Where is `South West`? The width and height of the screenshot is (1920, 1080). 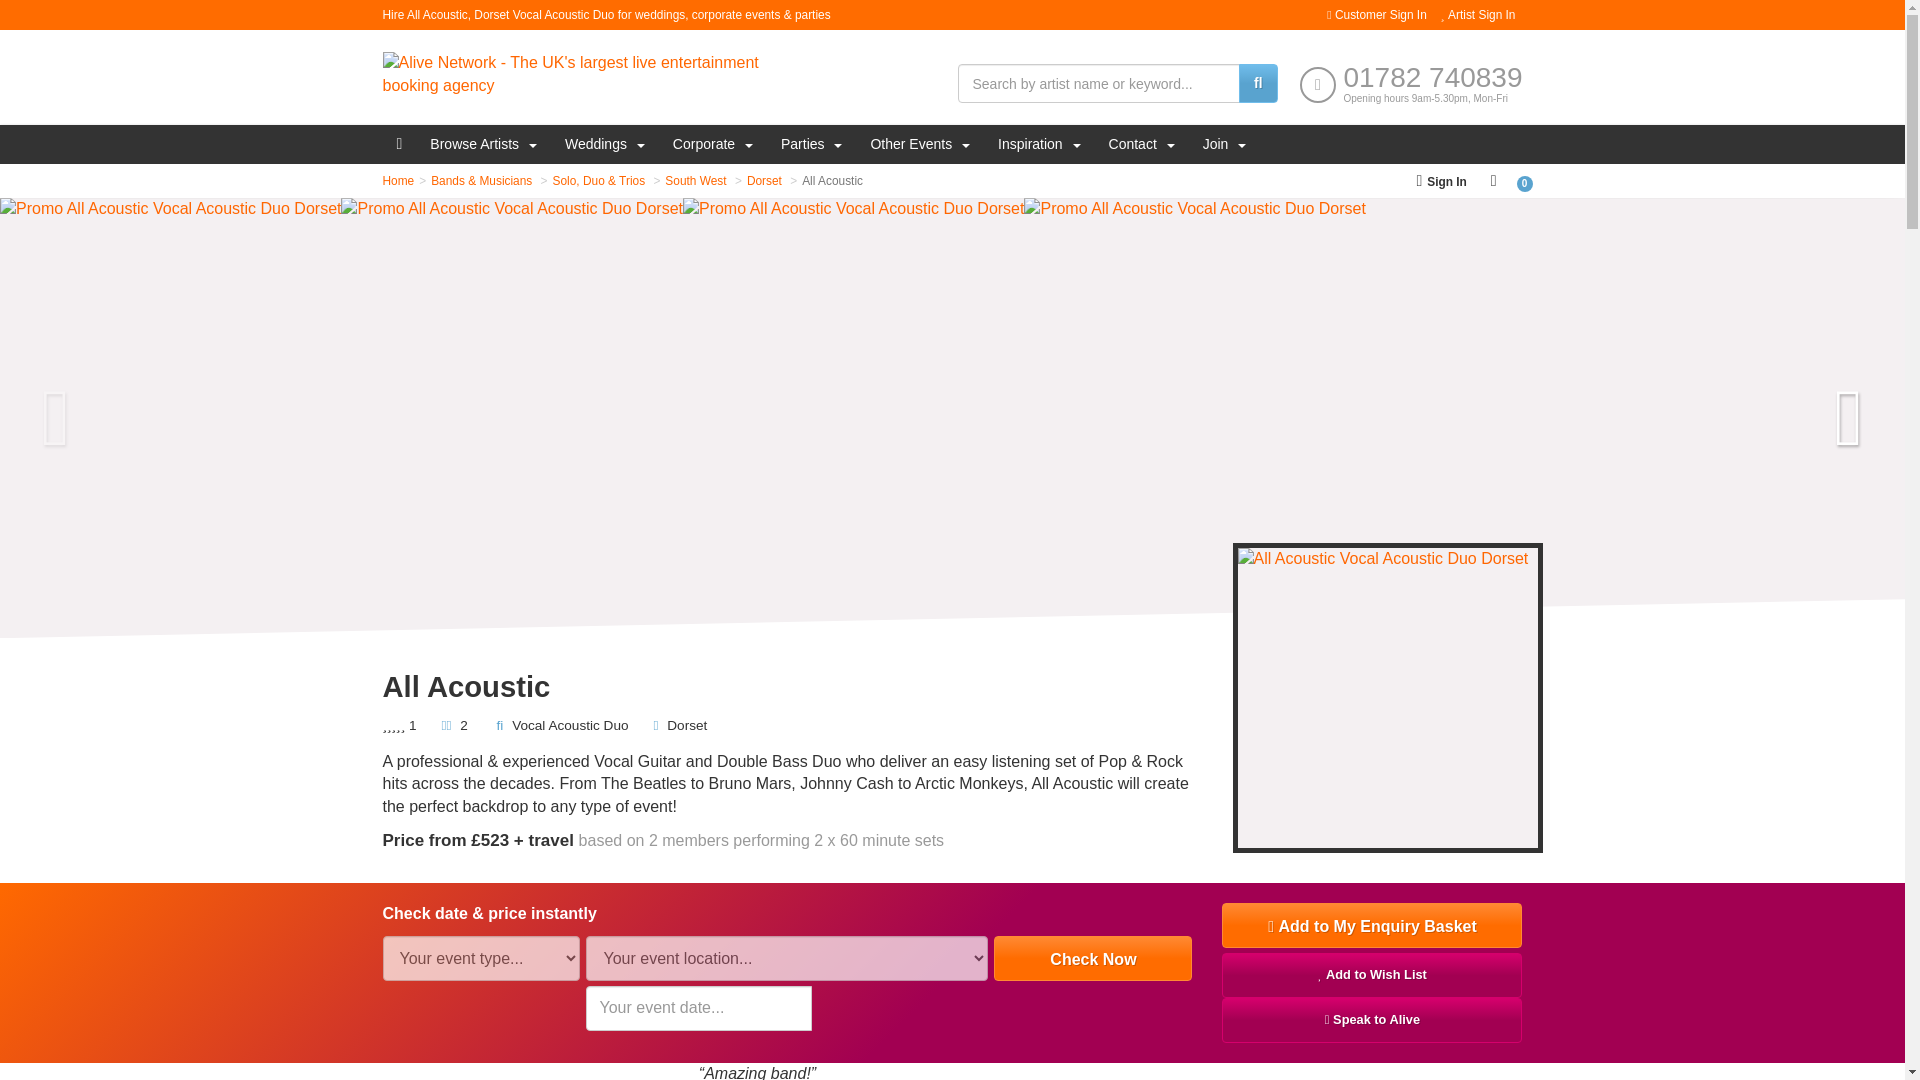
South West is located at coordinates (694, 180).